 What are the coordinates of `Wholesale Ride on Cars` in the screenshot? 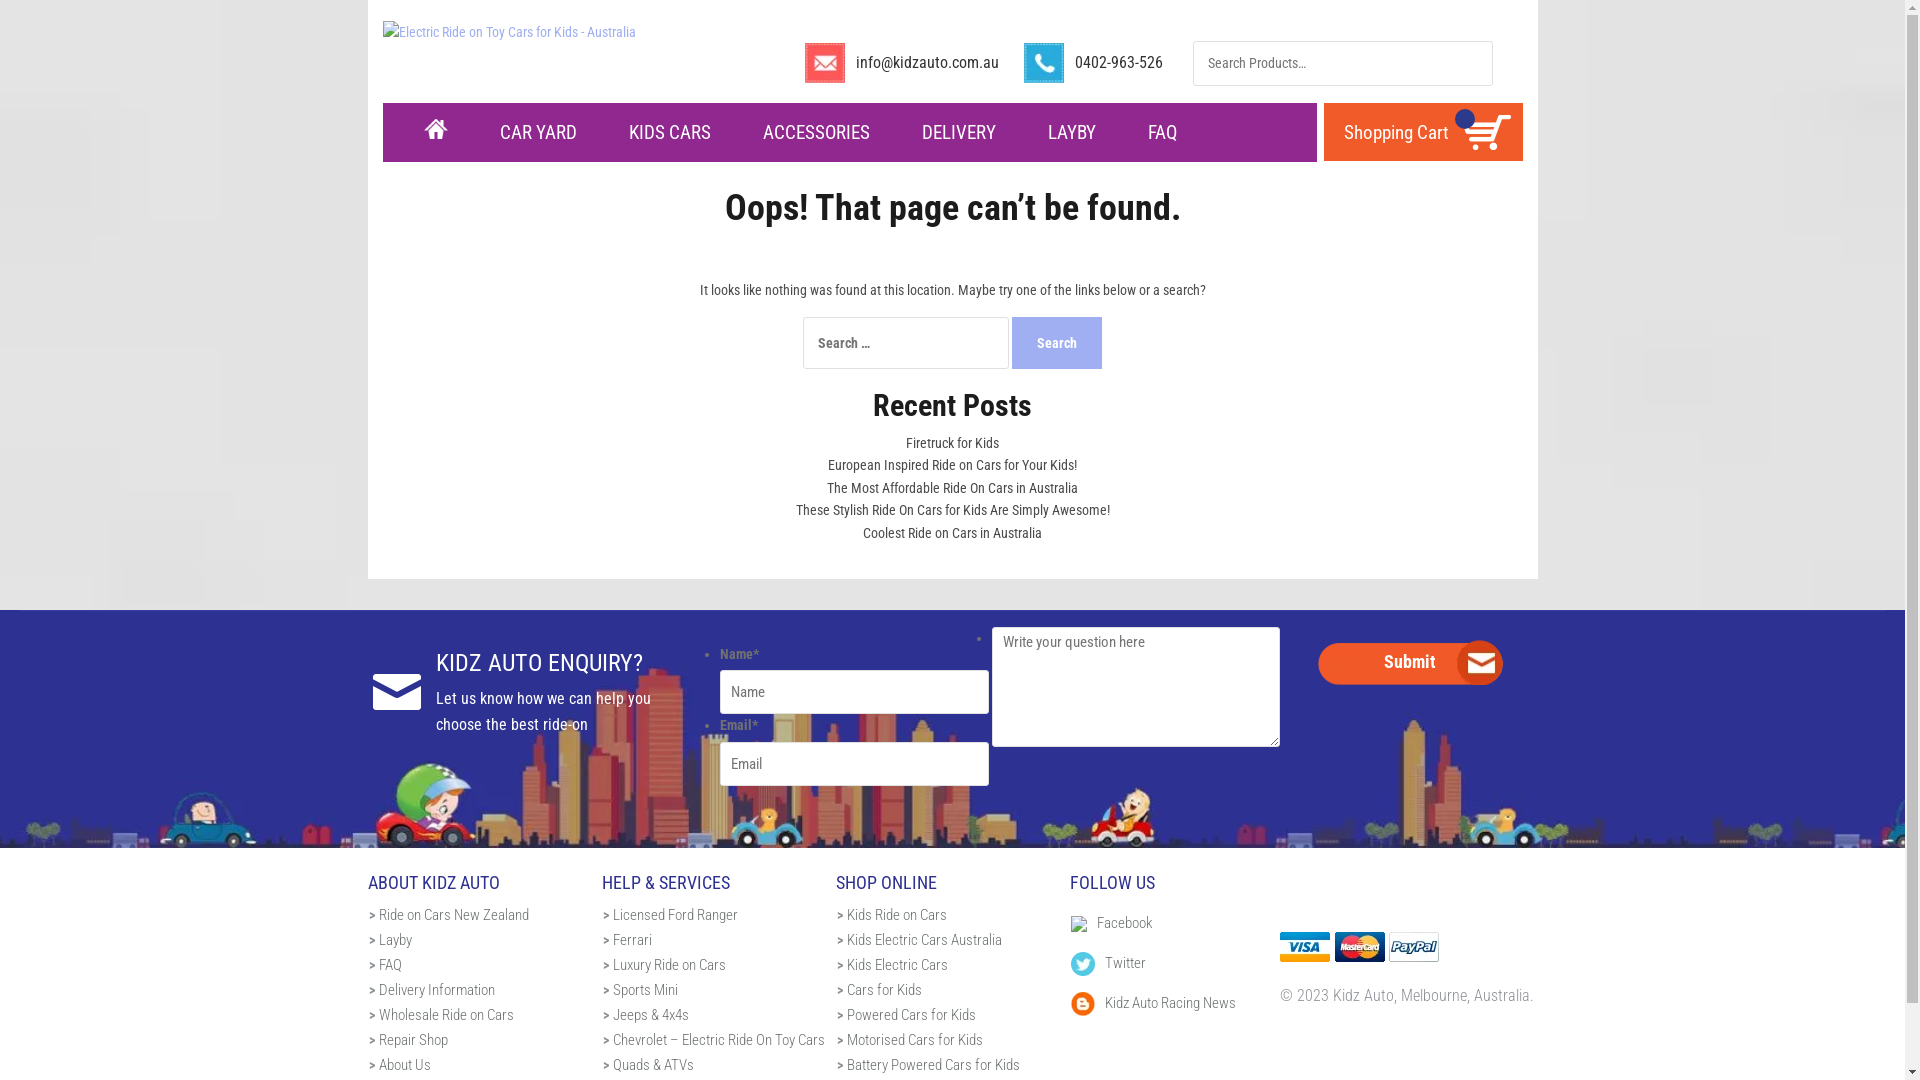 It's located at (446, 1015).